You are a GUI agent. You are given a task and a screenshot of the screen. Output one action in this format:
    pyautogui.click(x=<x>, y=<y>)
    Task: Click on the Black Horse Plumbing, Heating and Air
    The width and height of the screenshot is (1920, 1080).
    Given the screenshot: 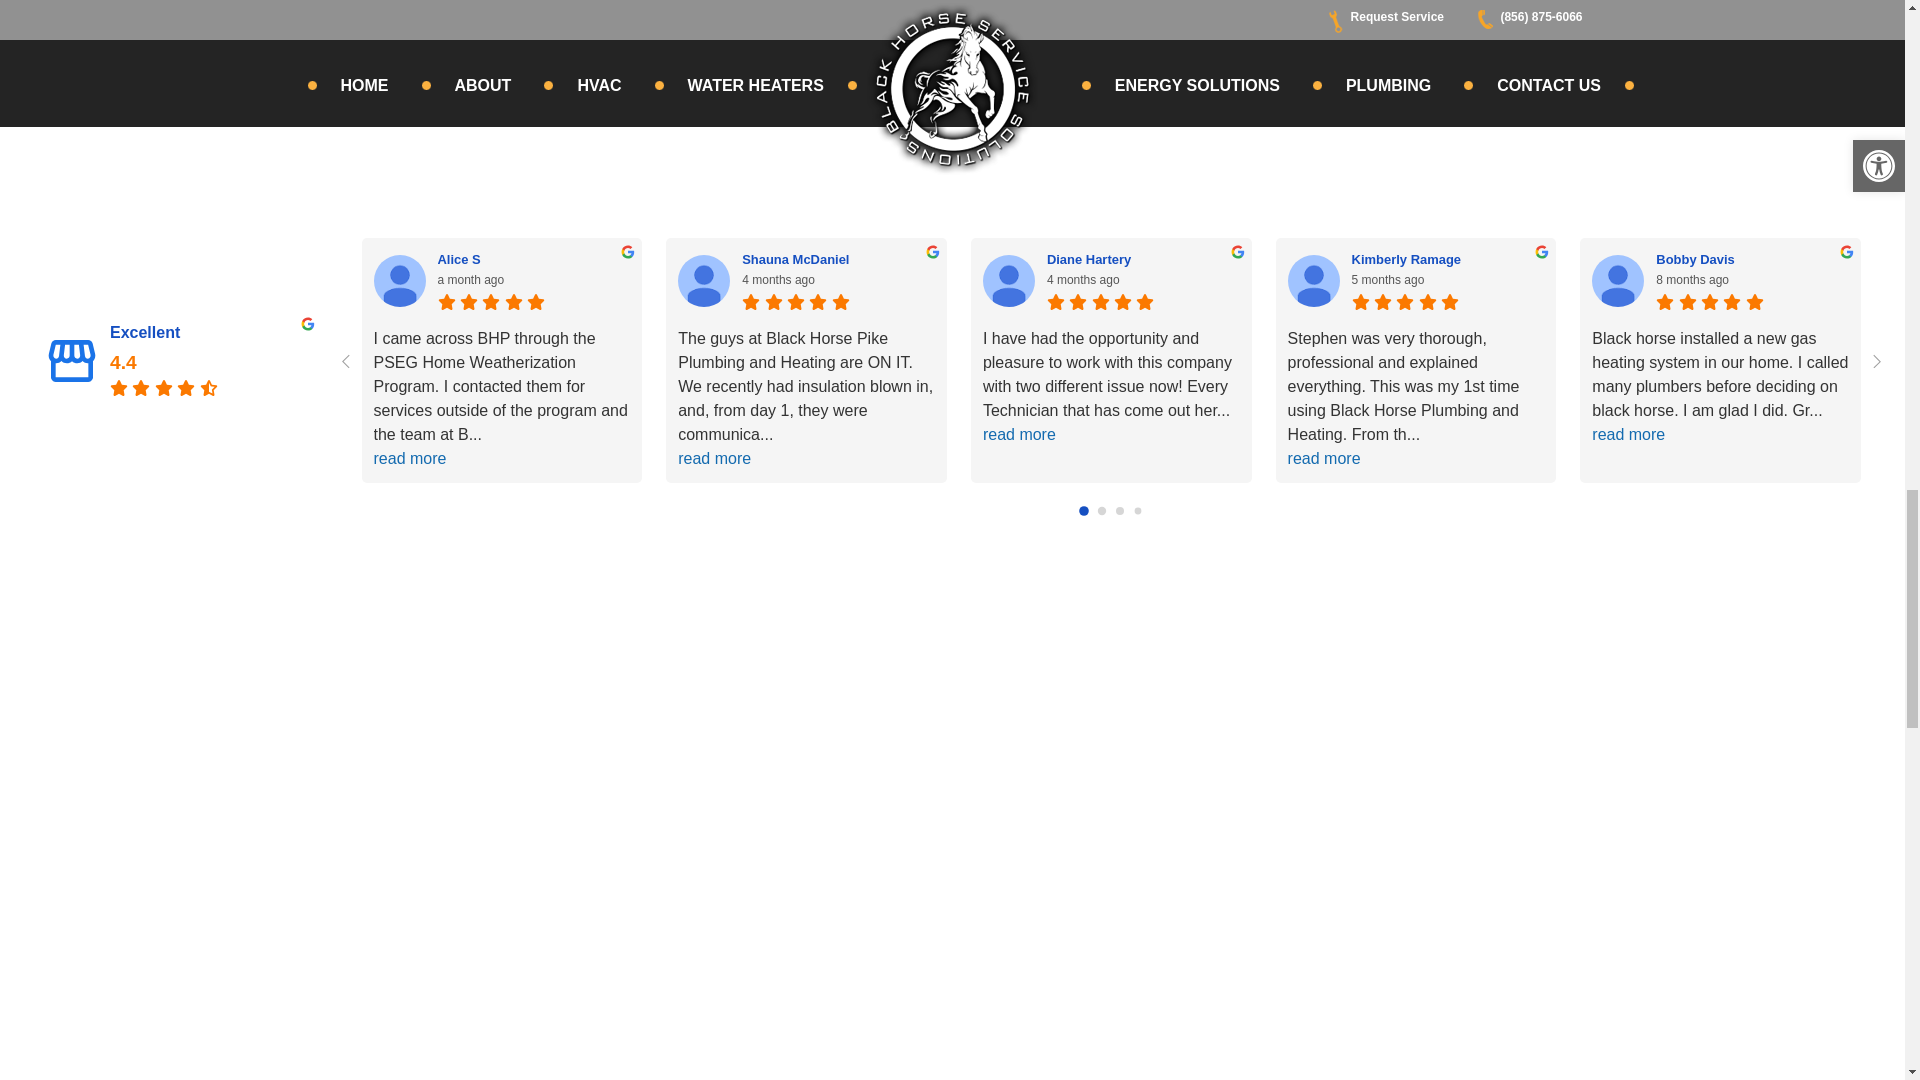 What is the action you would take?
    pyautogui.click(x=72, y=360)
    